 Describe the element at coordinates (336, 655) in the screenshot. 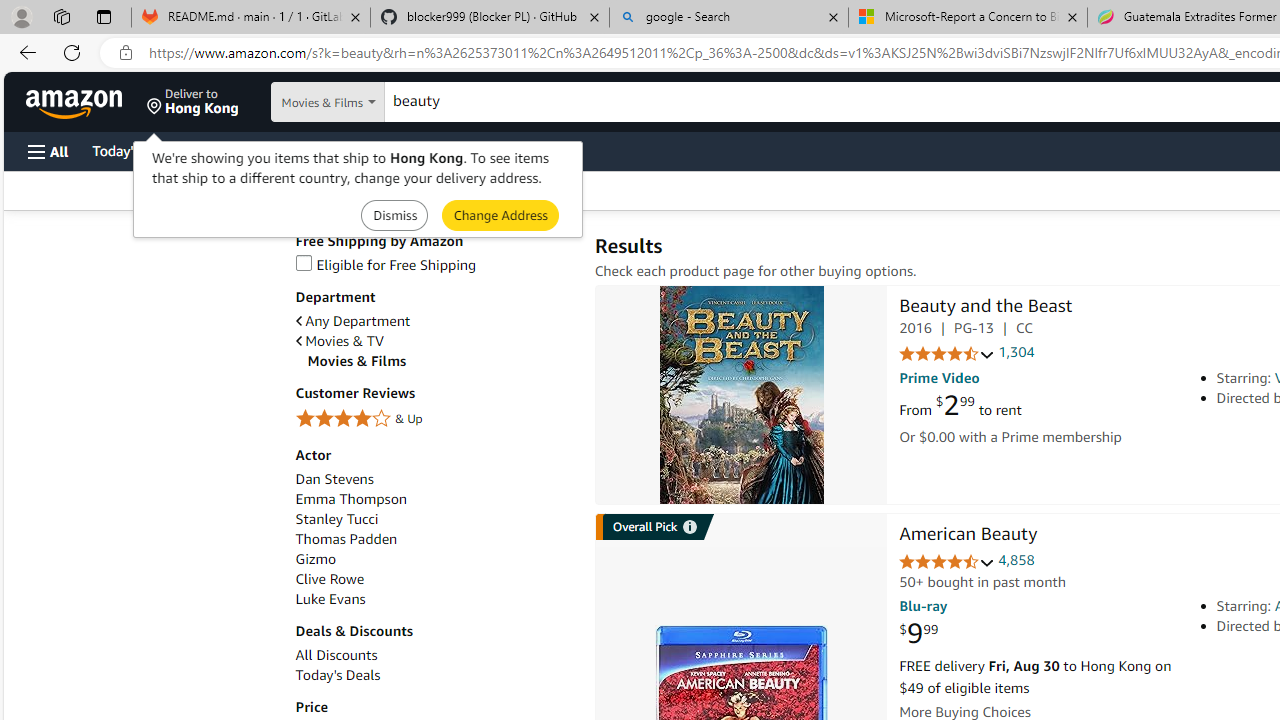

I see `All Discounts` at that location.